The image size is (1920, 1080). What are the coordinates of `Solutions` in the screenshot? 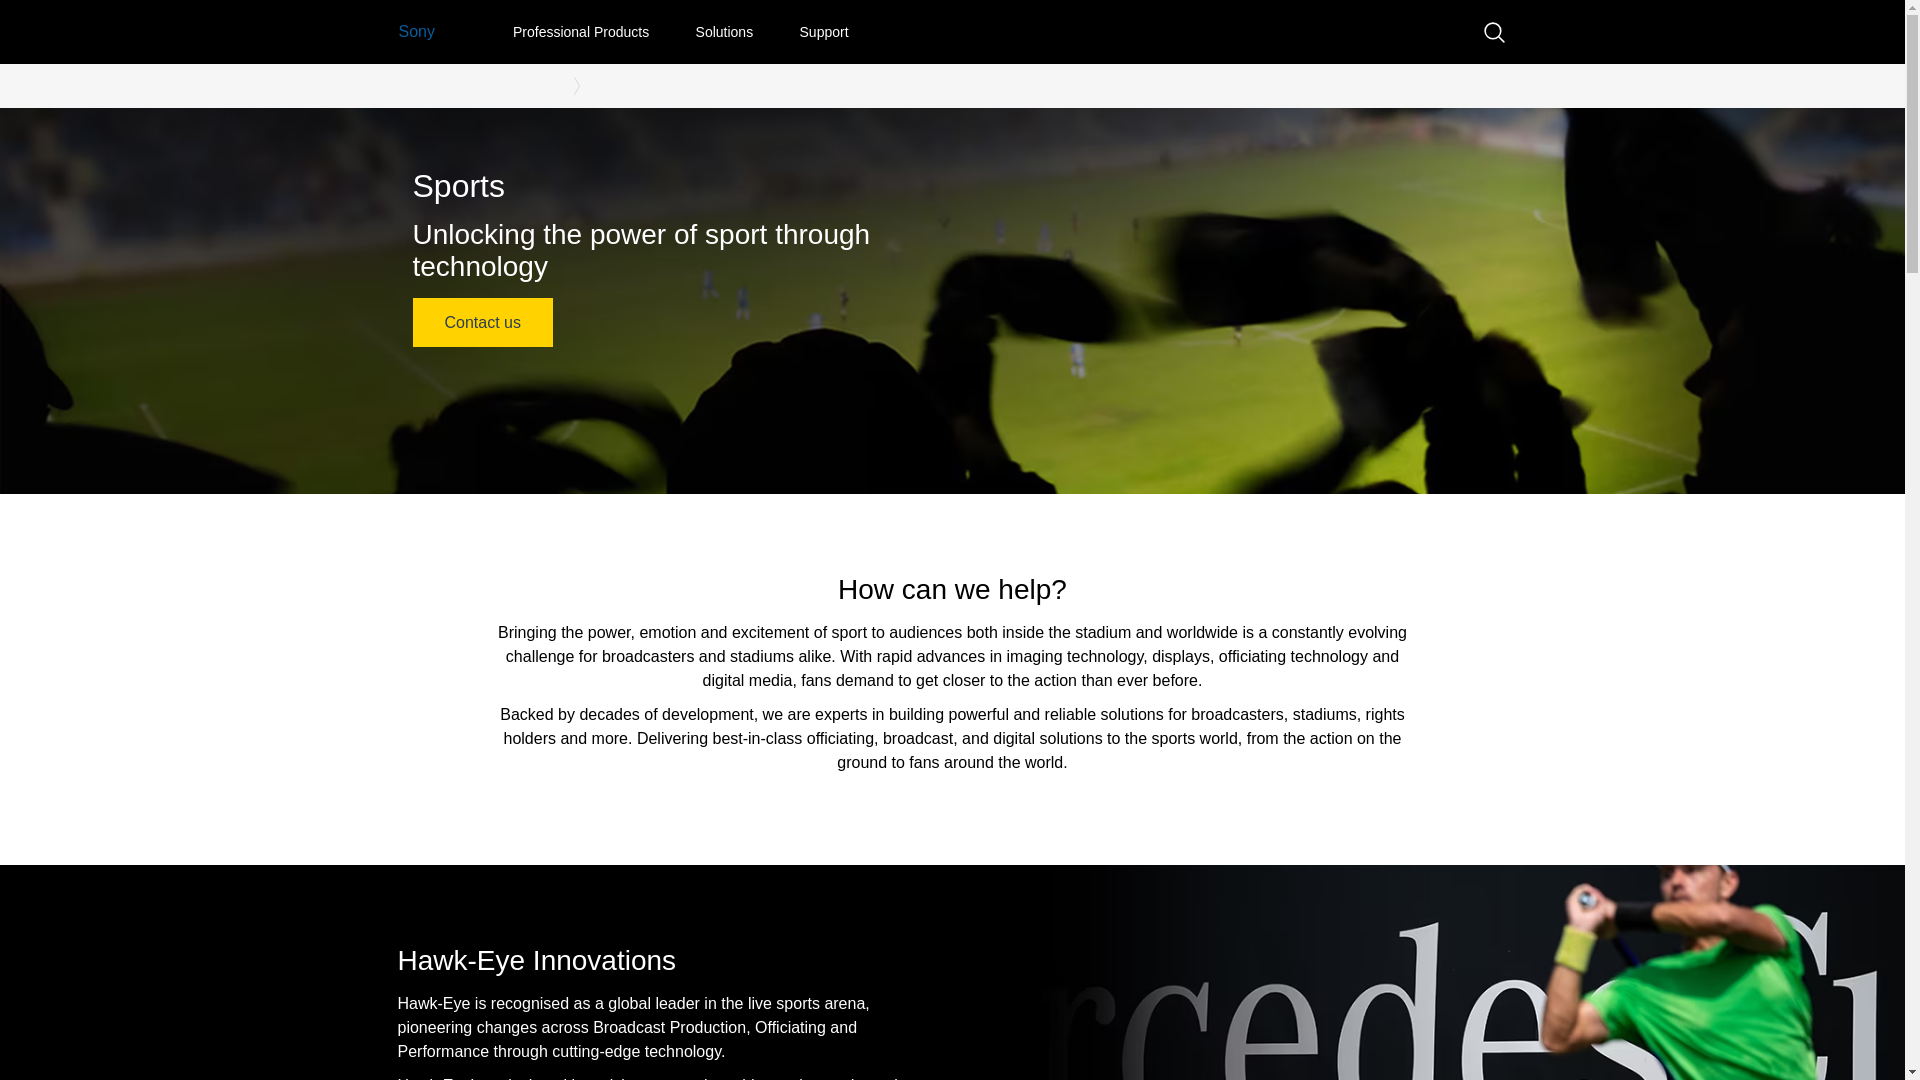 It's located at (724, 34).